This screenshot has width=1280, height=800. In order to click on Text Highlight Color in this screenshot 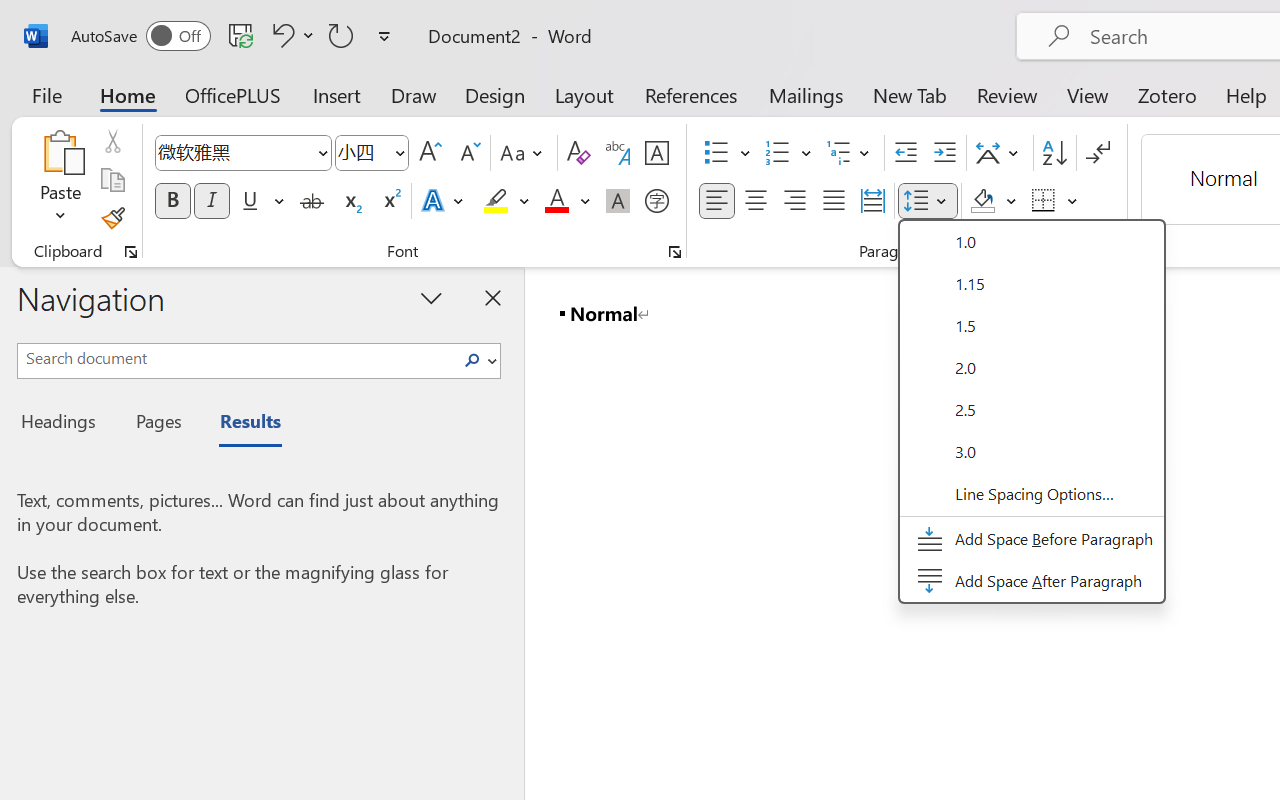, I will do `click(506, 201)`.